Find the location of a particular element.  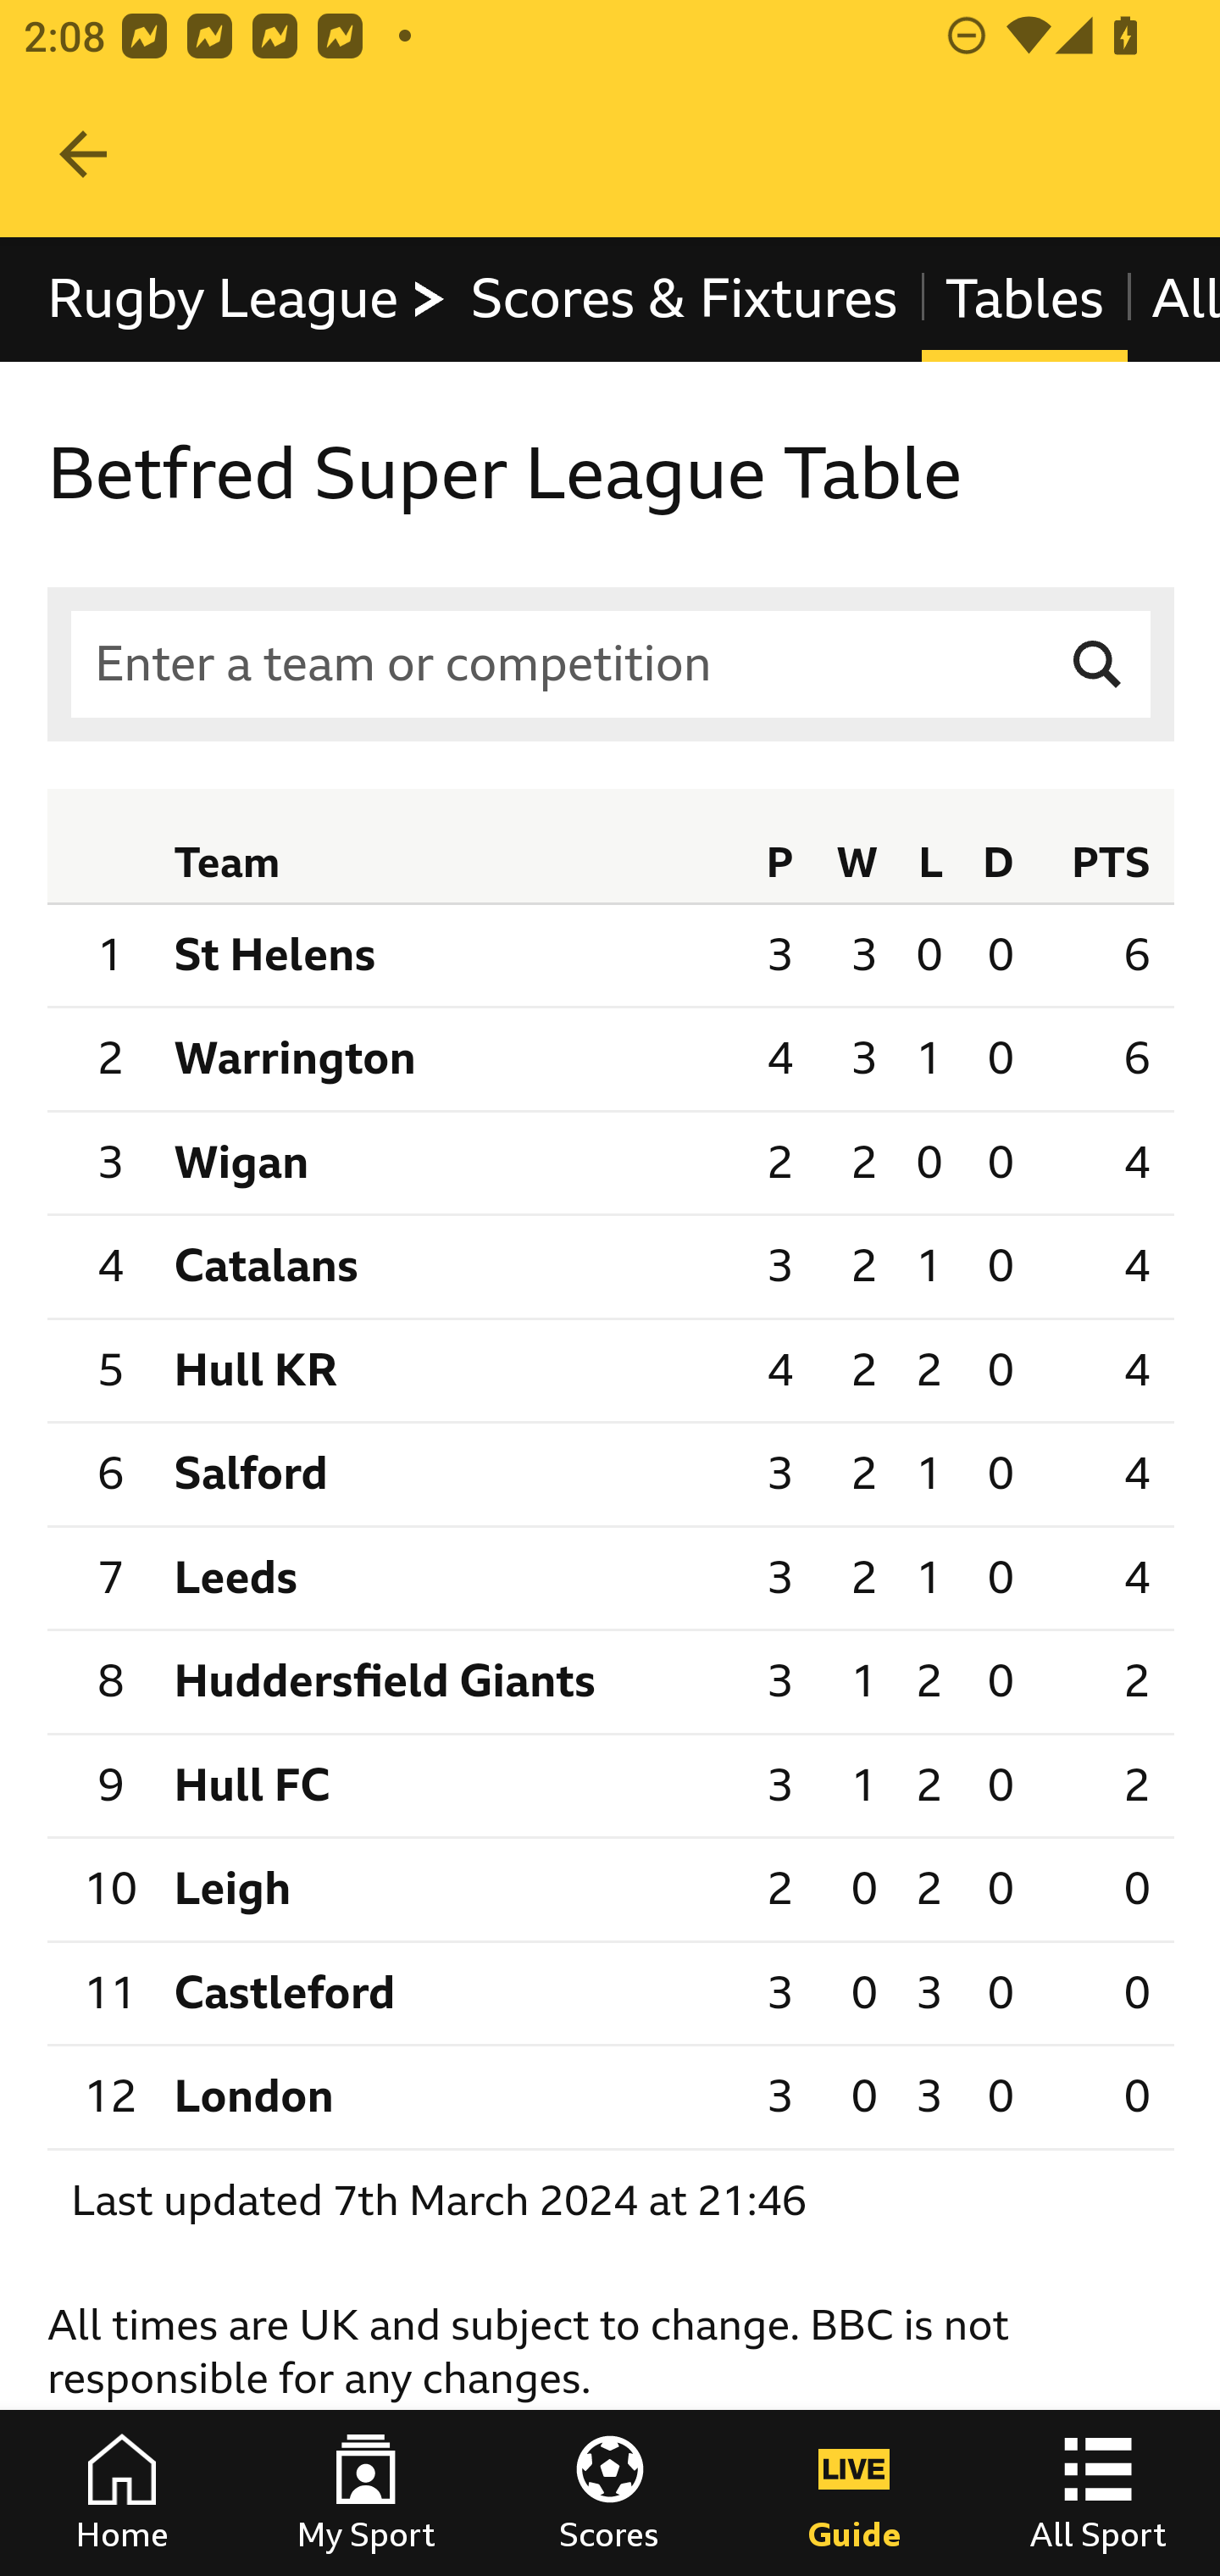

Leeds Rhinos is located at coordinates (451, 1578).